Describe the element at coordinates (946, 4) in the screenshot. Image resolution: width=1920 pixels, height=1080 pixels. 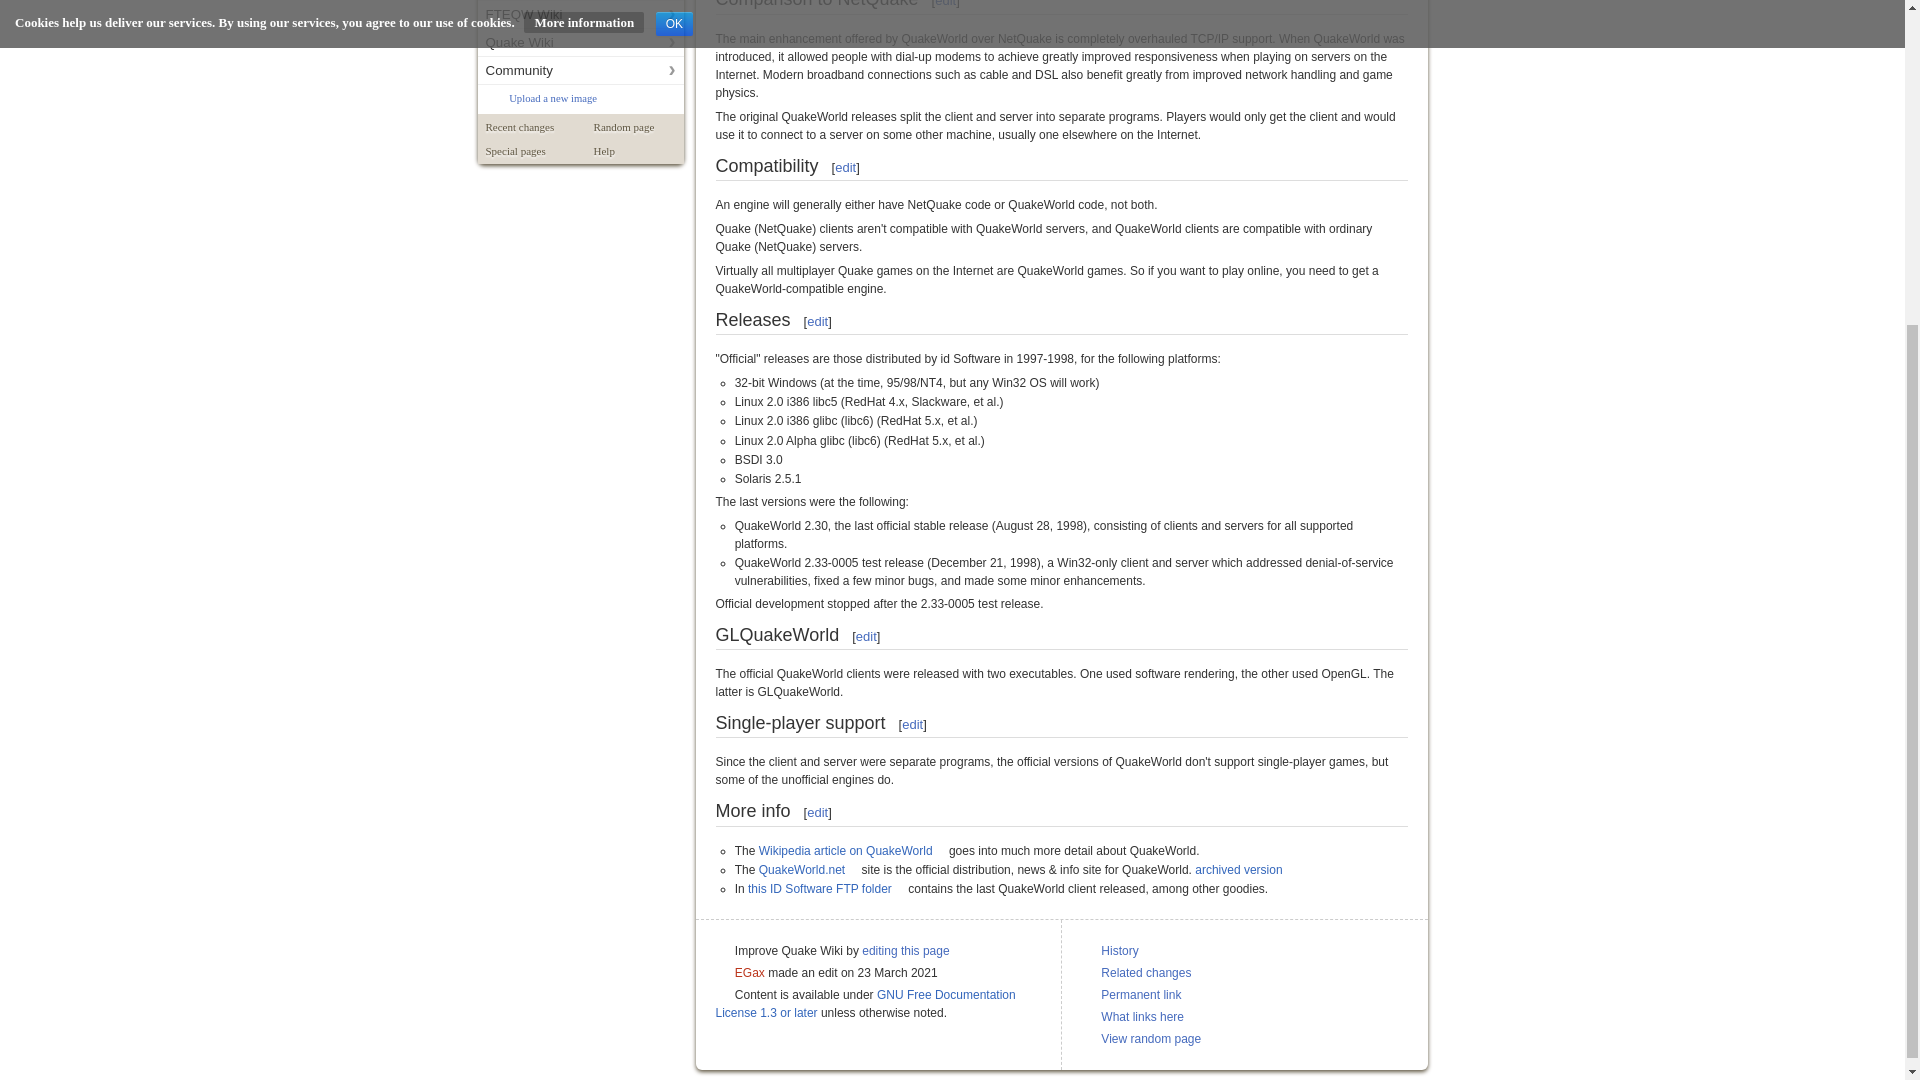
I see `Edit section: Comparison to NetQuake` at that location.